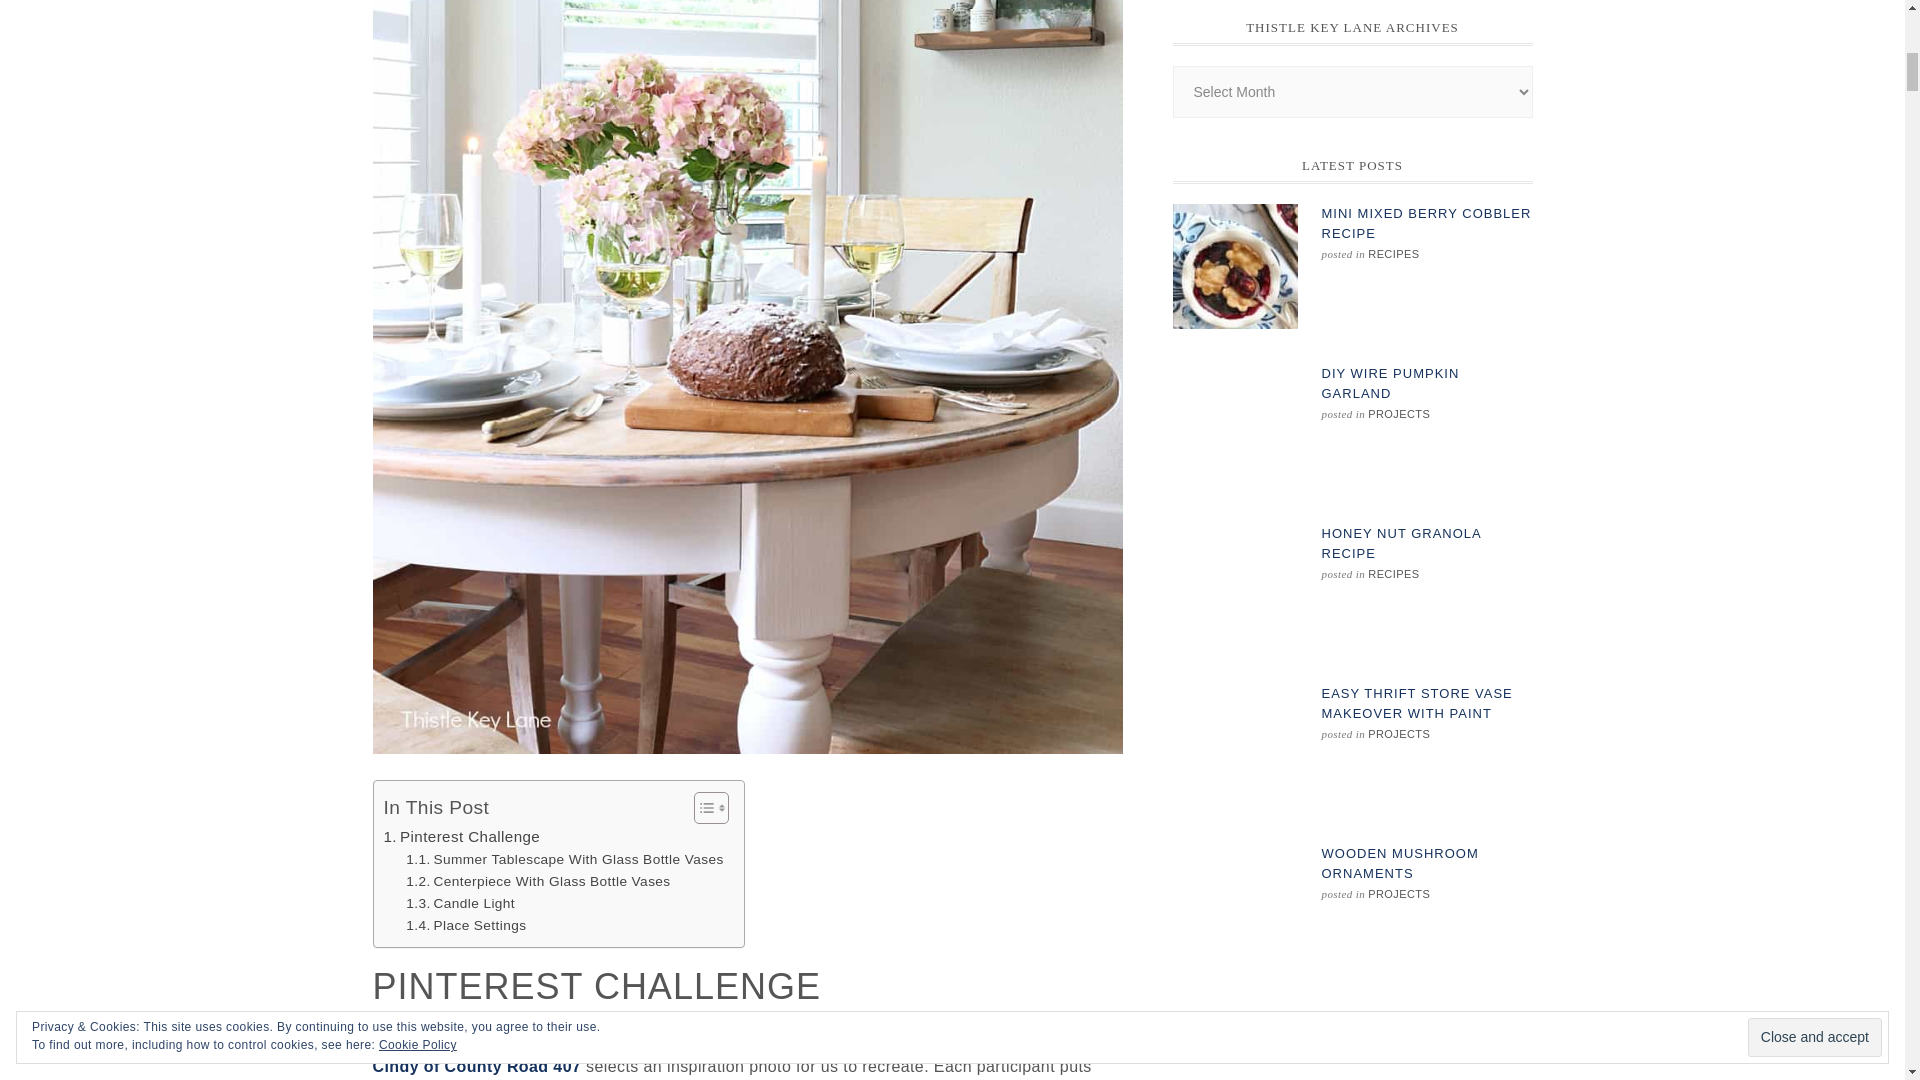  What do you see at coordinates (476, 1066) in the screenshot?
I see `Cindy of County Road 407` at bounding box center [476, 1066].